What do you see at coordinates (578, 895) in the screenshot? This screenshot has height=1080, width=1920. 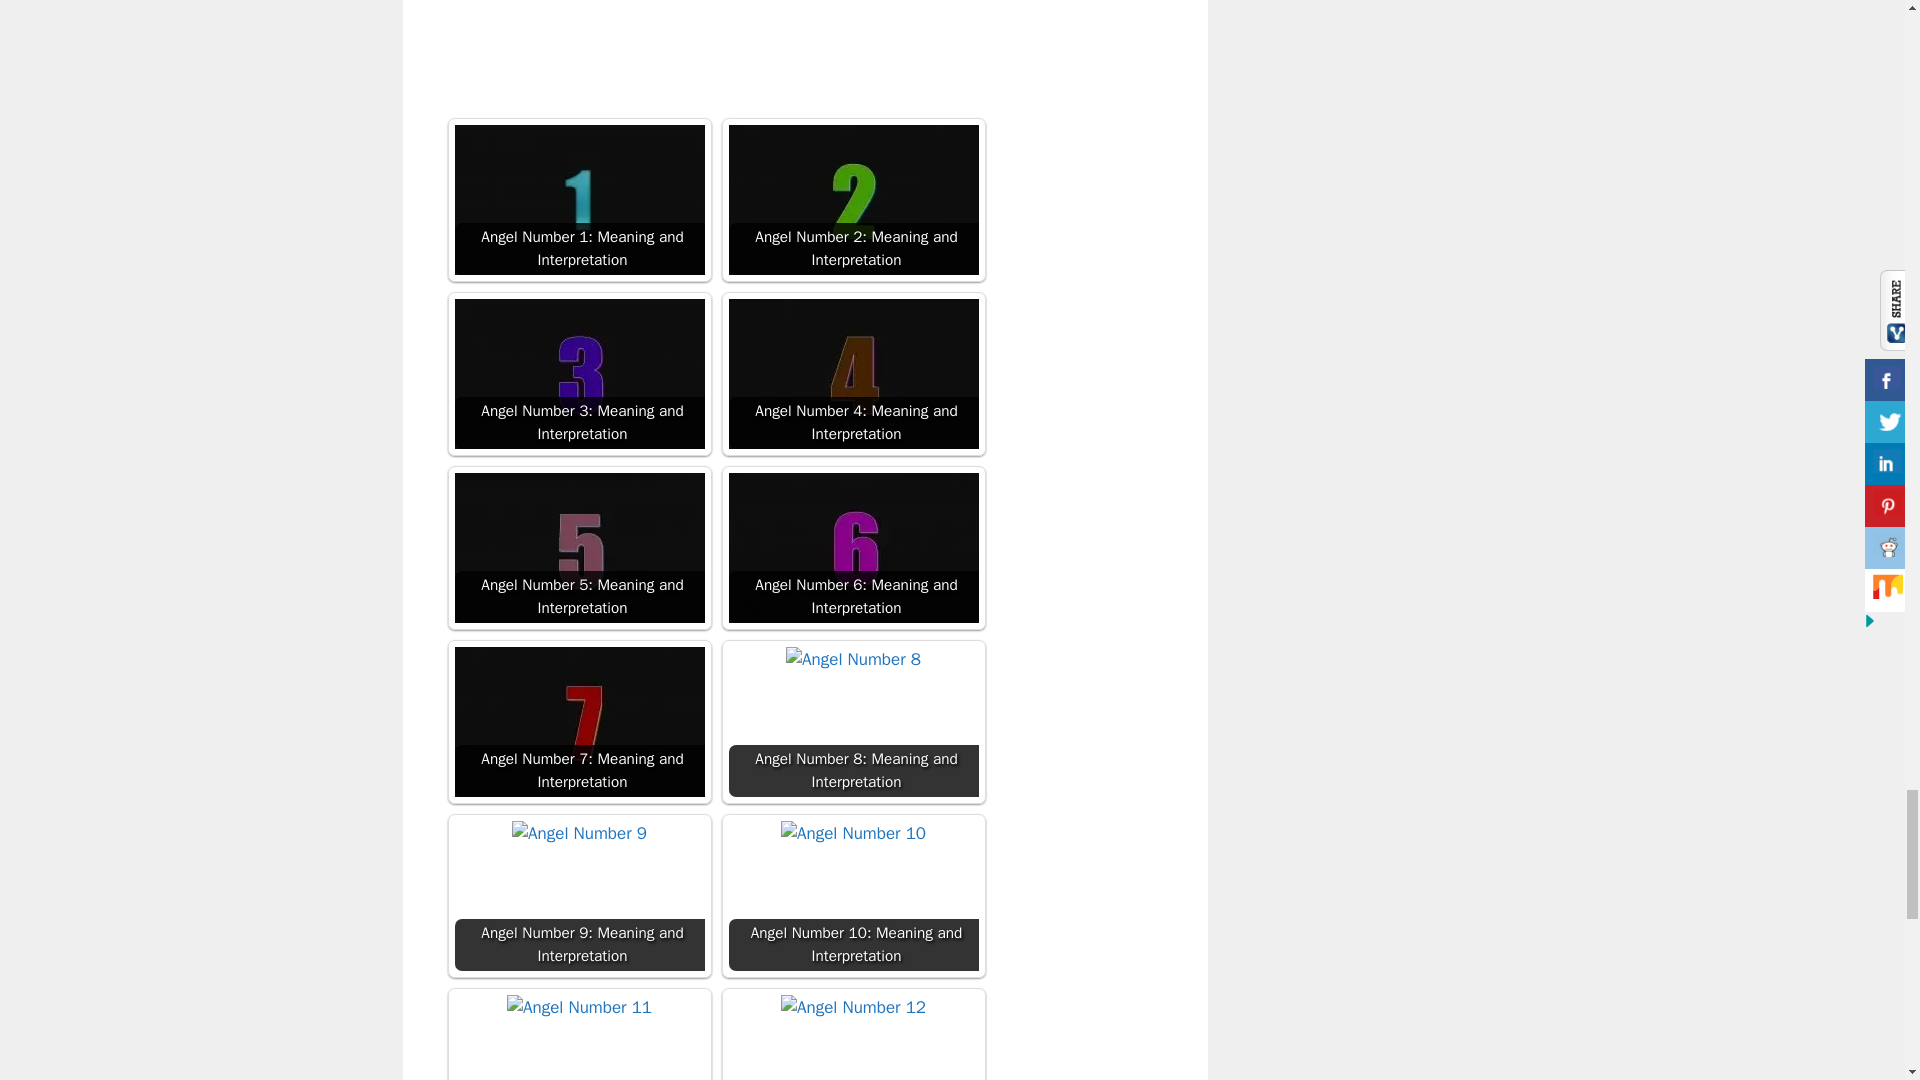 I see `Angel Number 9: Meaning and Interpretation` at bounding box center [578, 895].